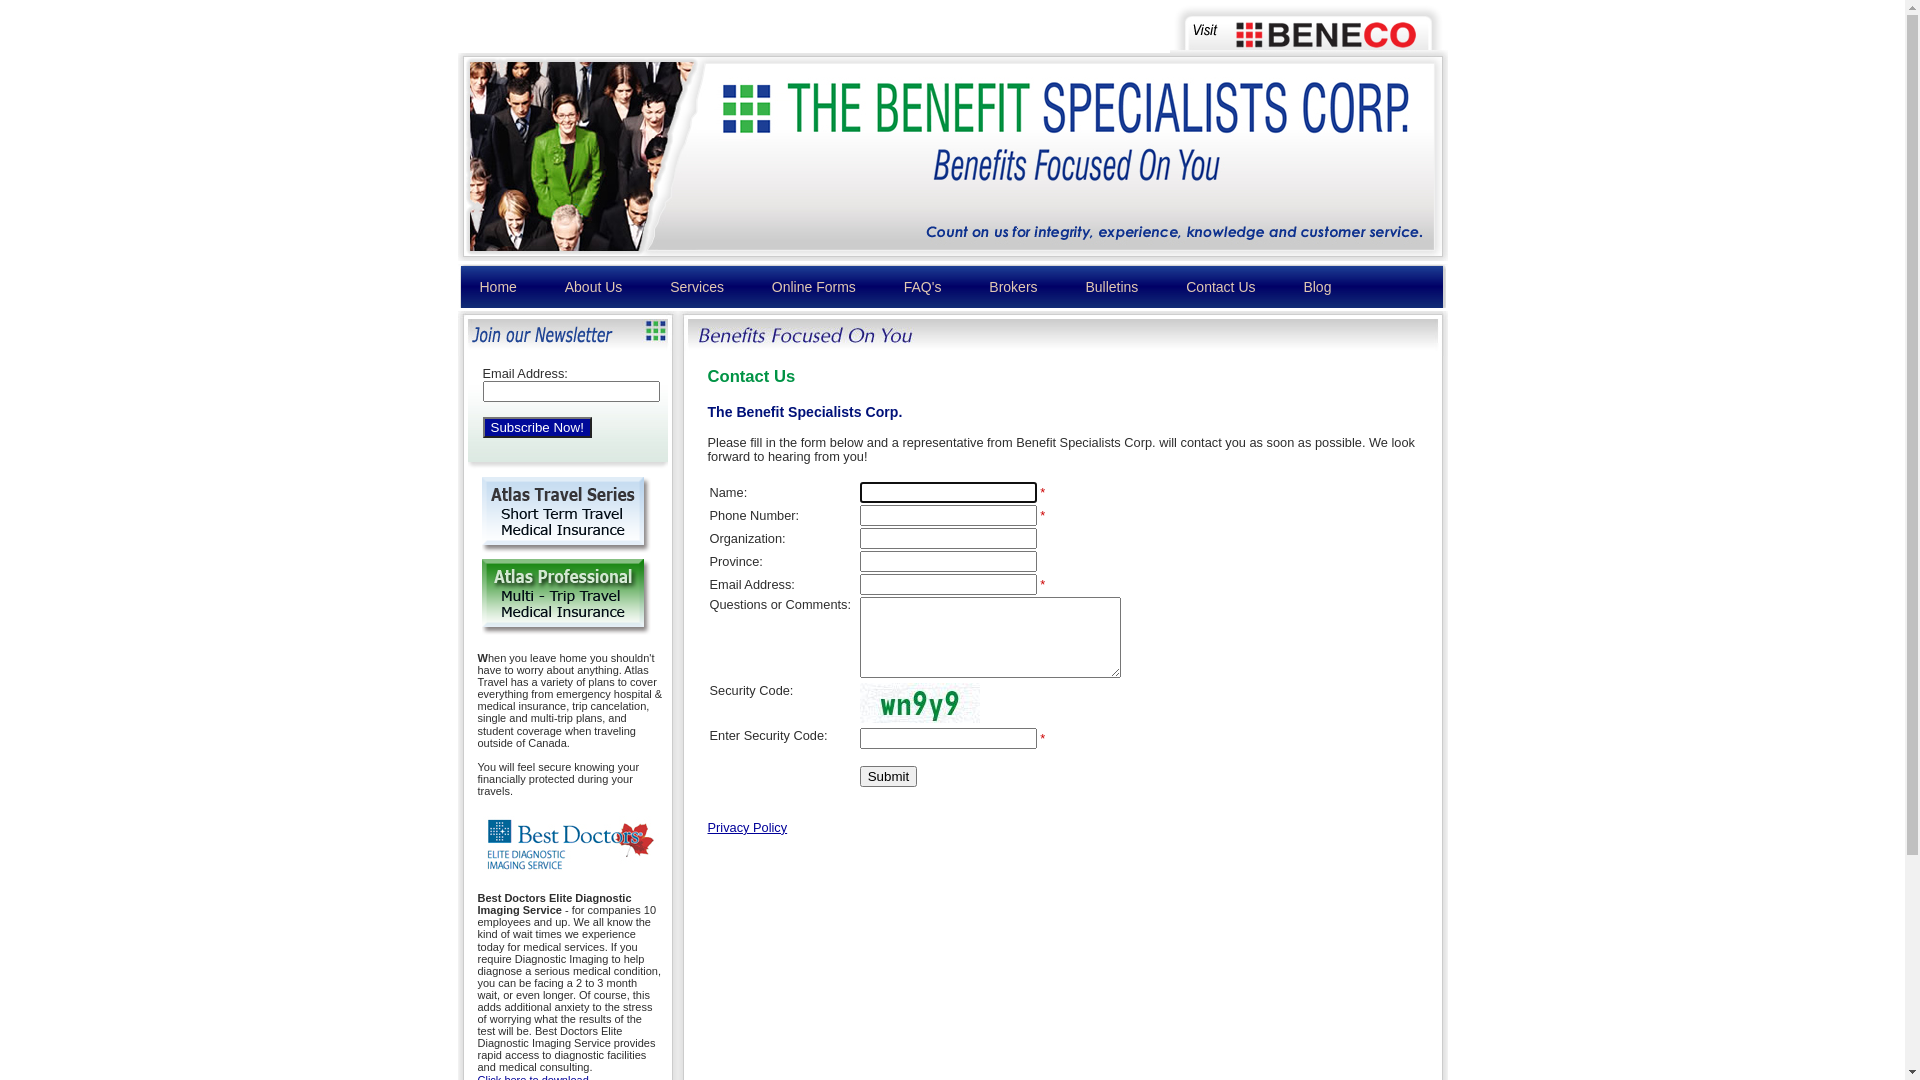  Describe the element at coordinates (697, 287) in the screenshot. I see `Services` at that location.